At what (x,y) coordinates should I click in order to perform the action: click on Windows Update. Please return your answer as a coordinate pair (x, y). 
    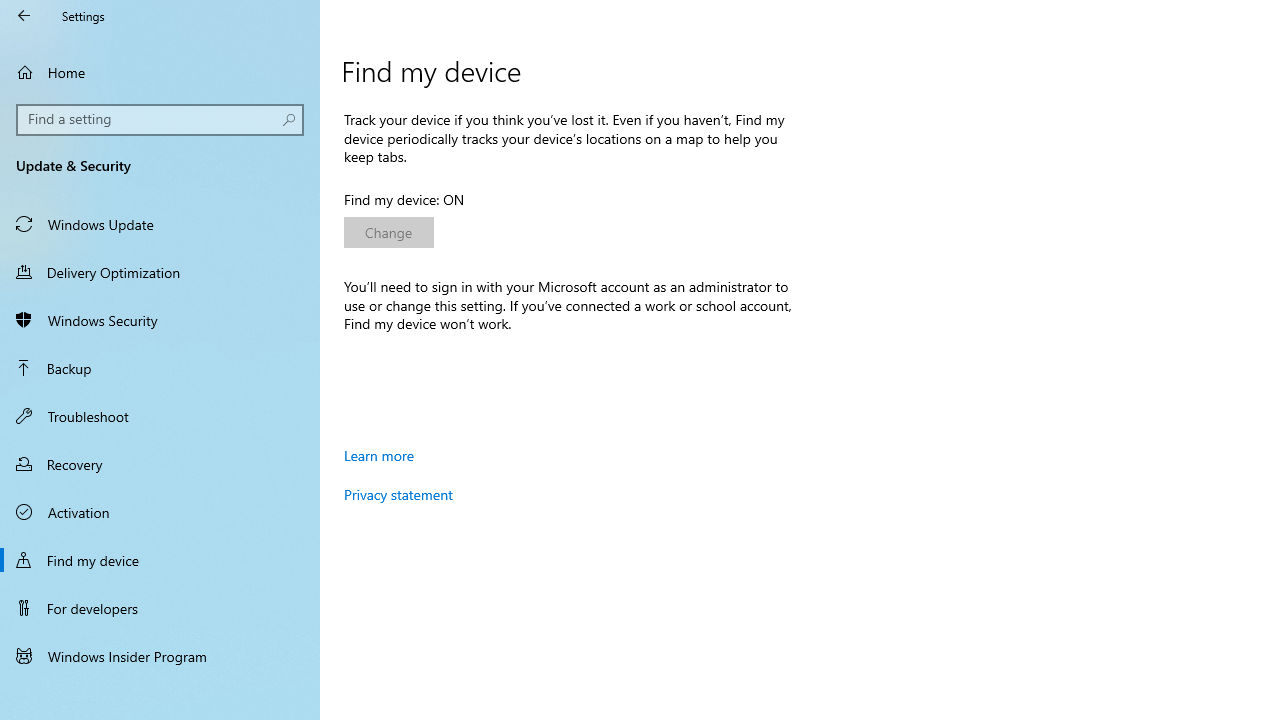
    Looking at the image, I should click on (160, 224).